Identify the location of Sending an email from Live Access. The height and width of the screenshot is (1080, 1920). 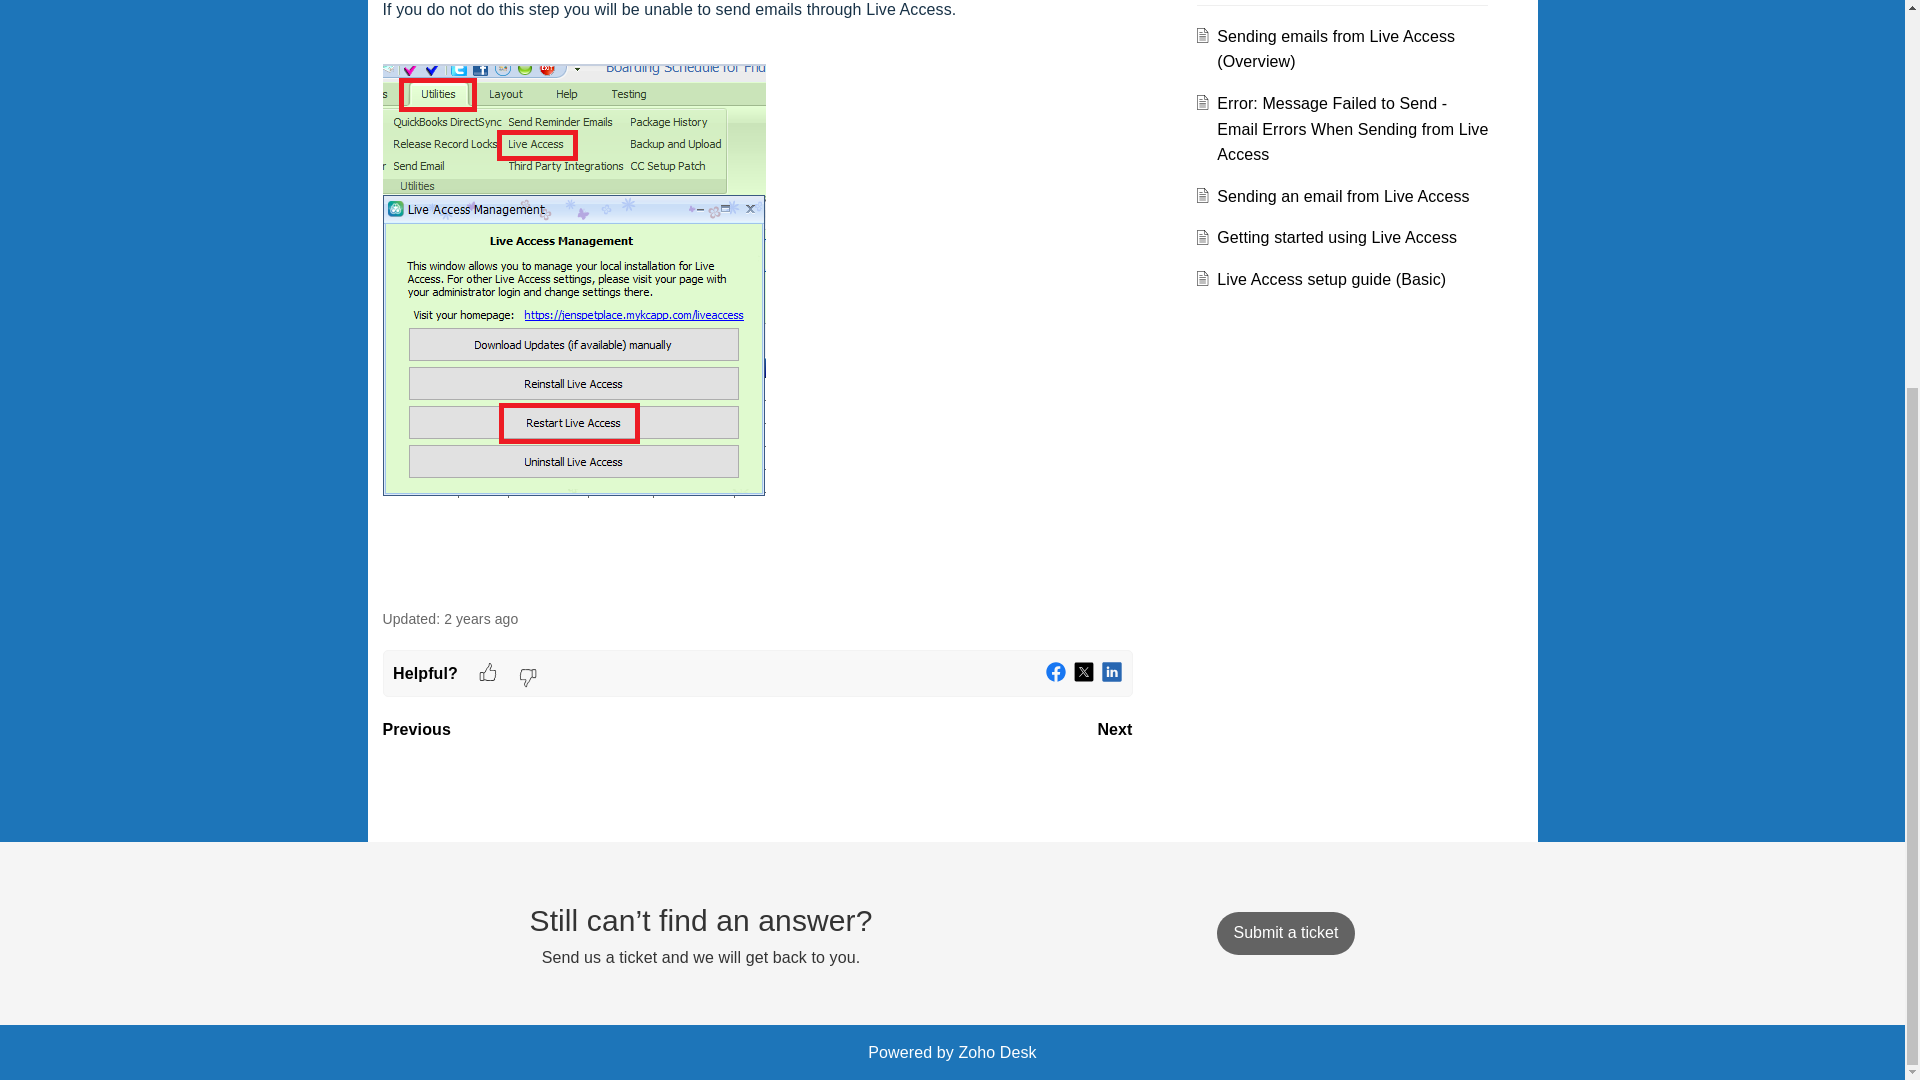
(1342, 196).